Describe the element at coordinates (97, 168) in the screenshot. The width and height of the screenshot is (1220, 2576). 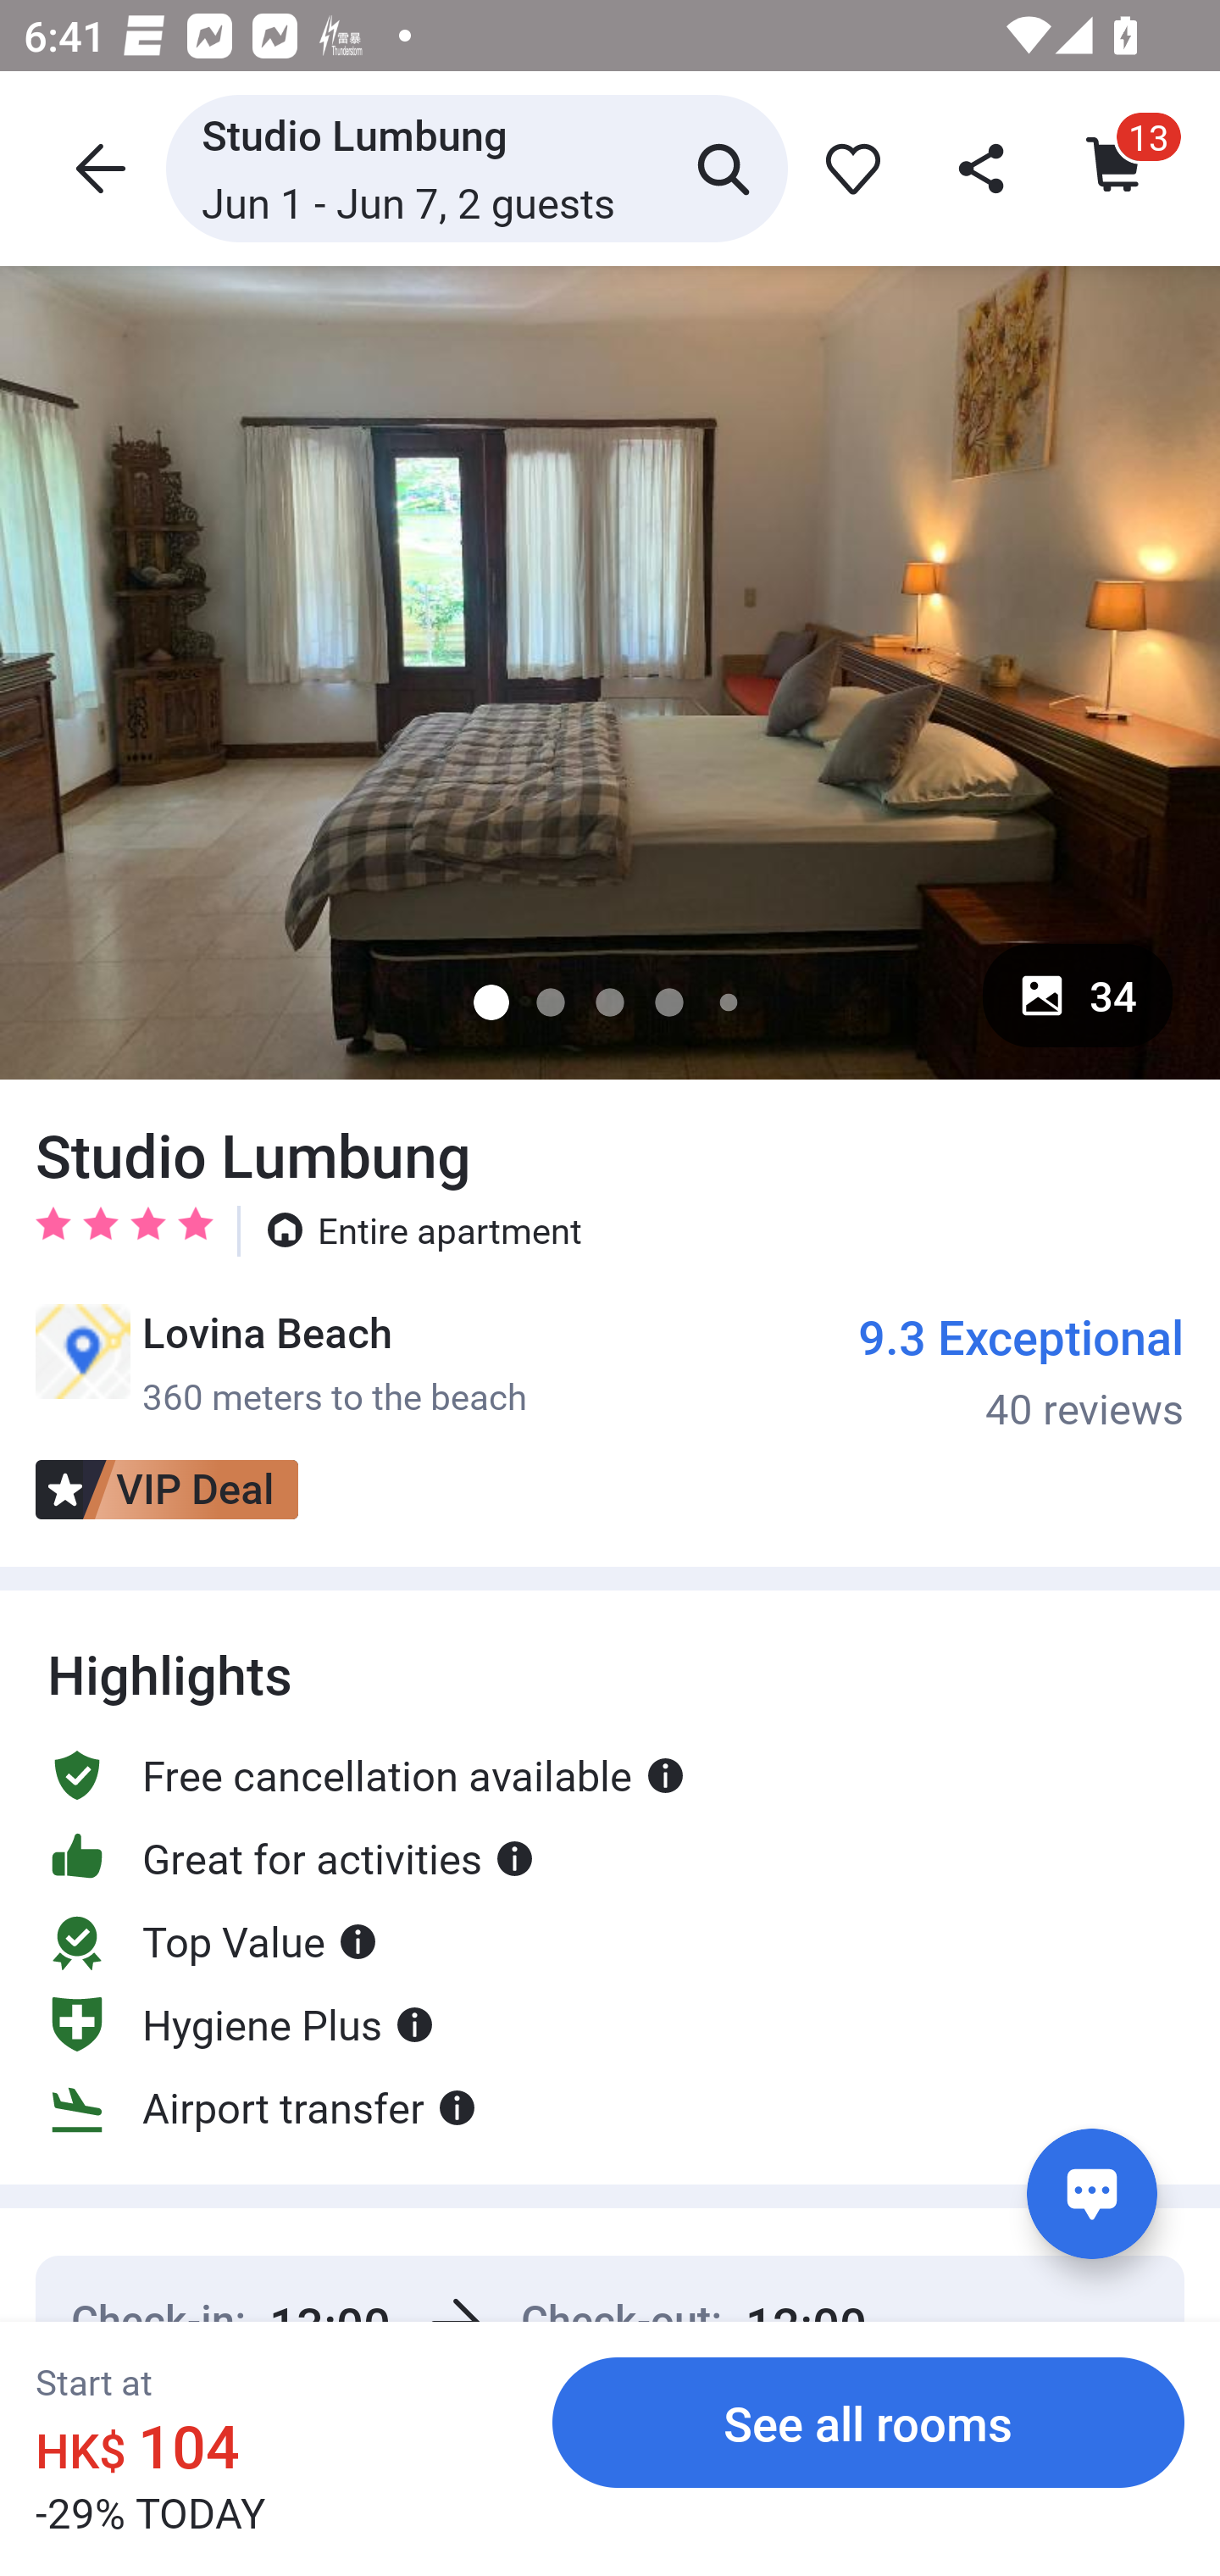
I see `header icon` at that location.